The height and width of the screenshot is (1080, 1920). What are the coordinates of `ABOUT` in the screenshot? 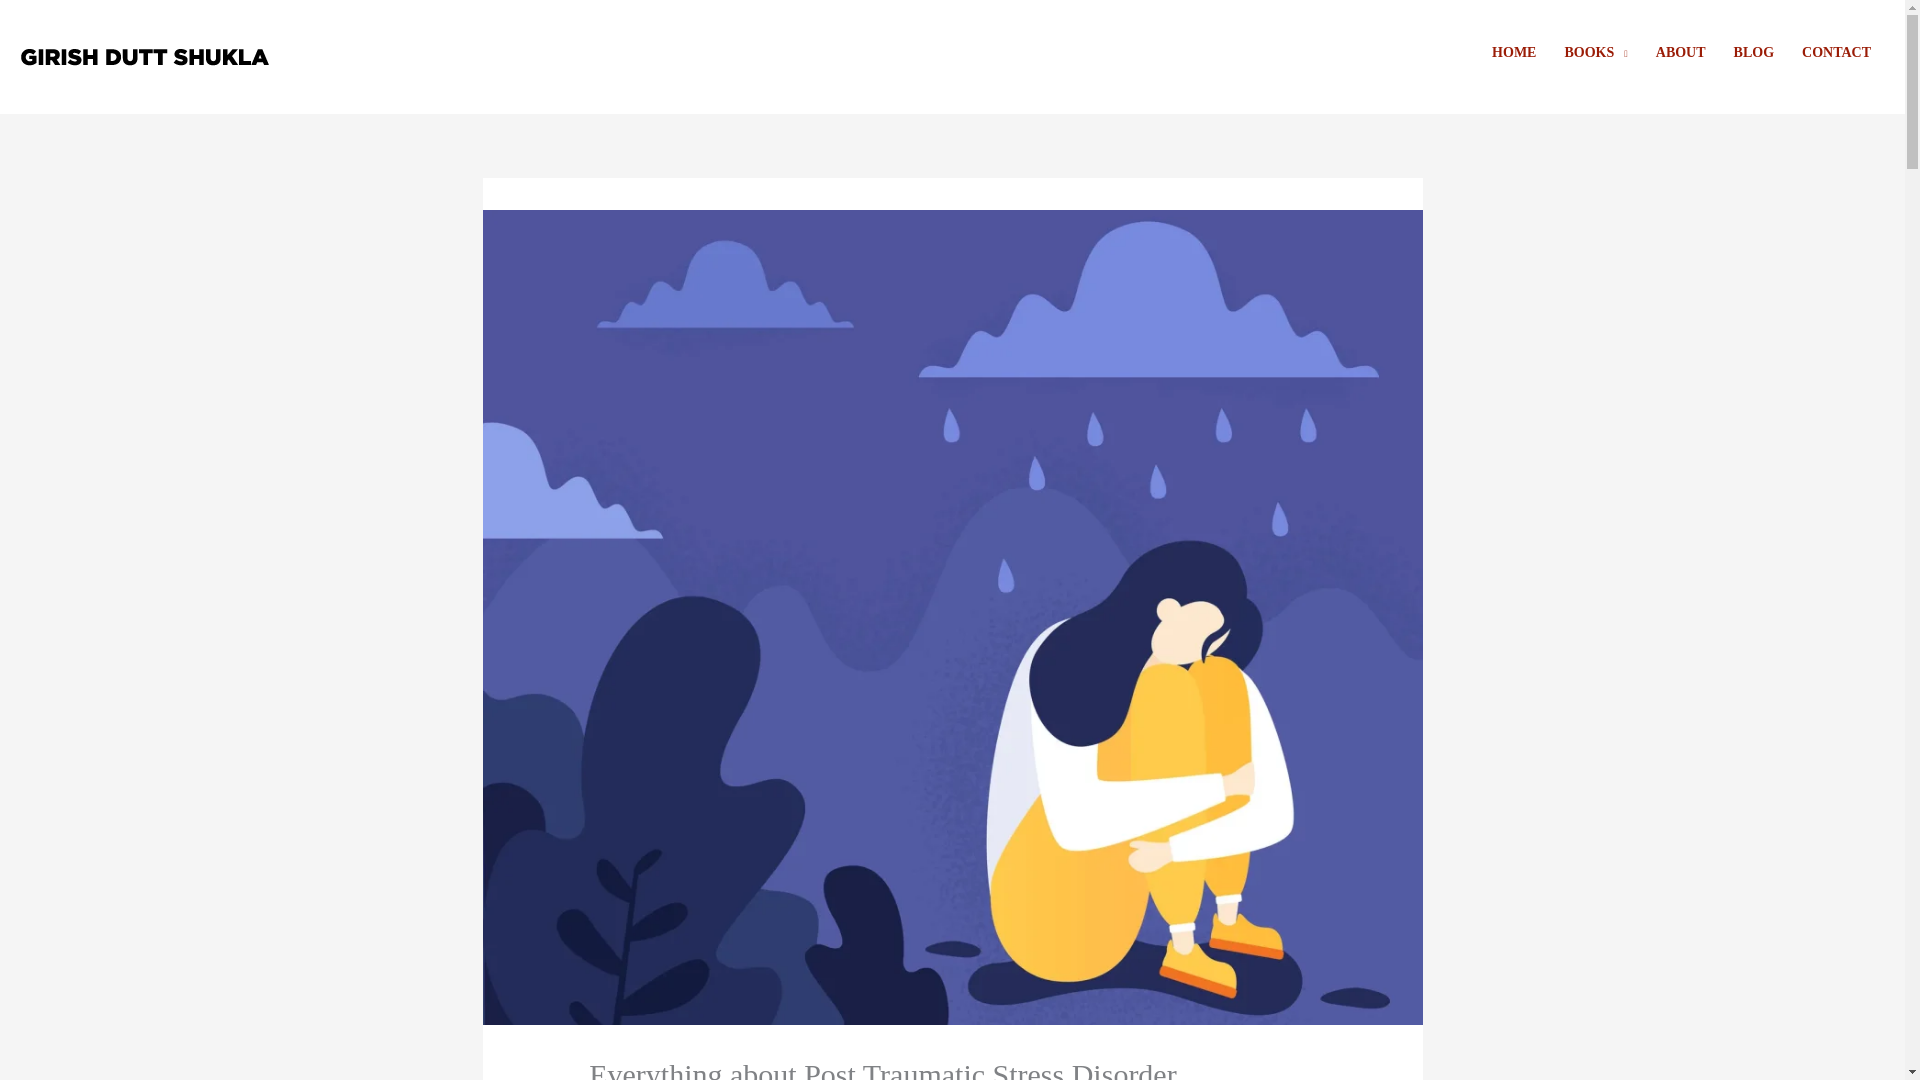 It's located at (1680, 52).